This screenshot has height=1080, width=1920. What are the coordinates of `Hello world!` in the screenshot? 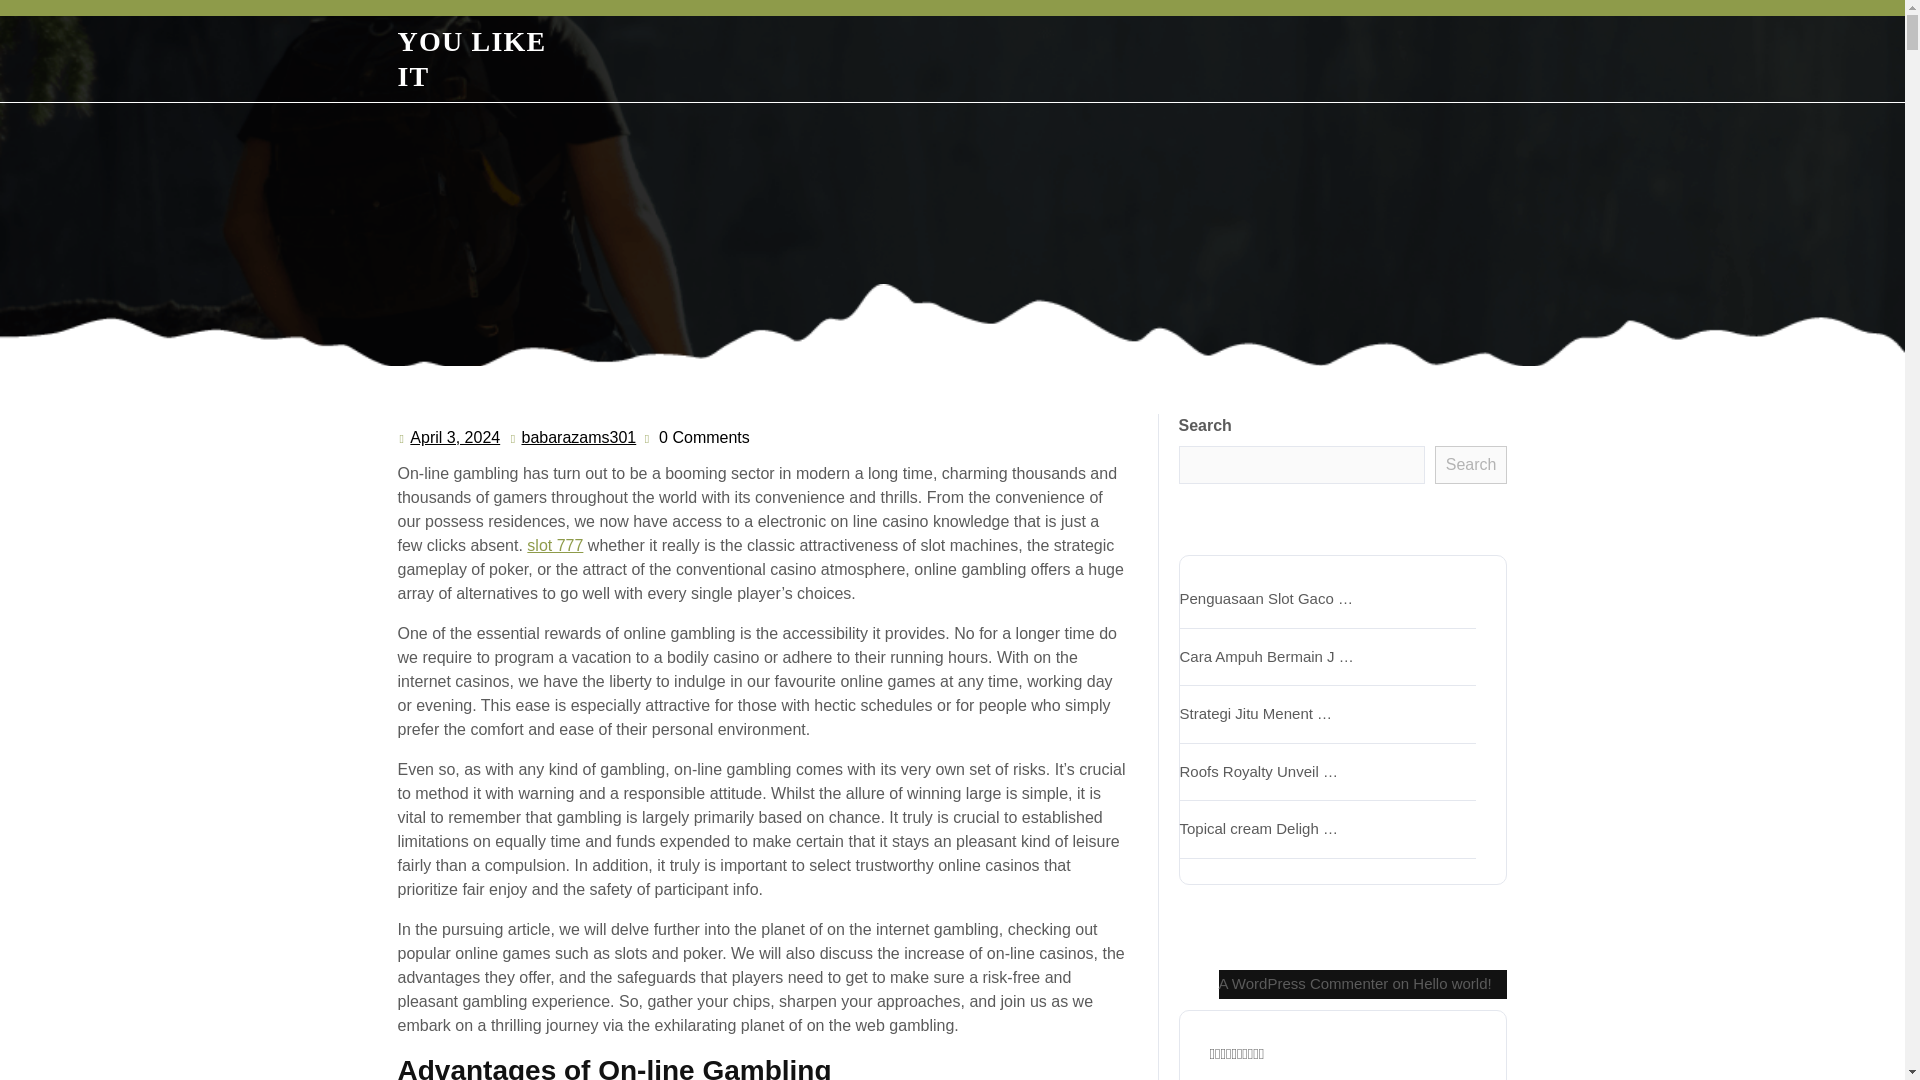 It's located at (1470, 464).